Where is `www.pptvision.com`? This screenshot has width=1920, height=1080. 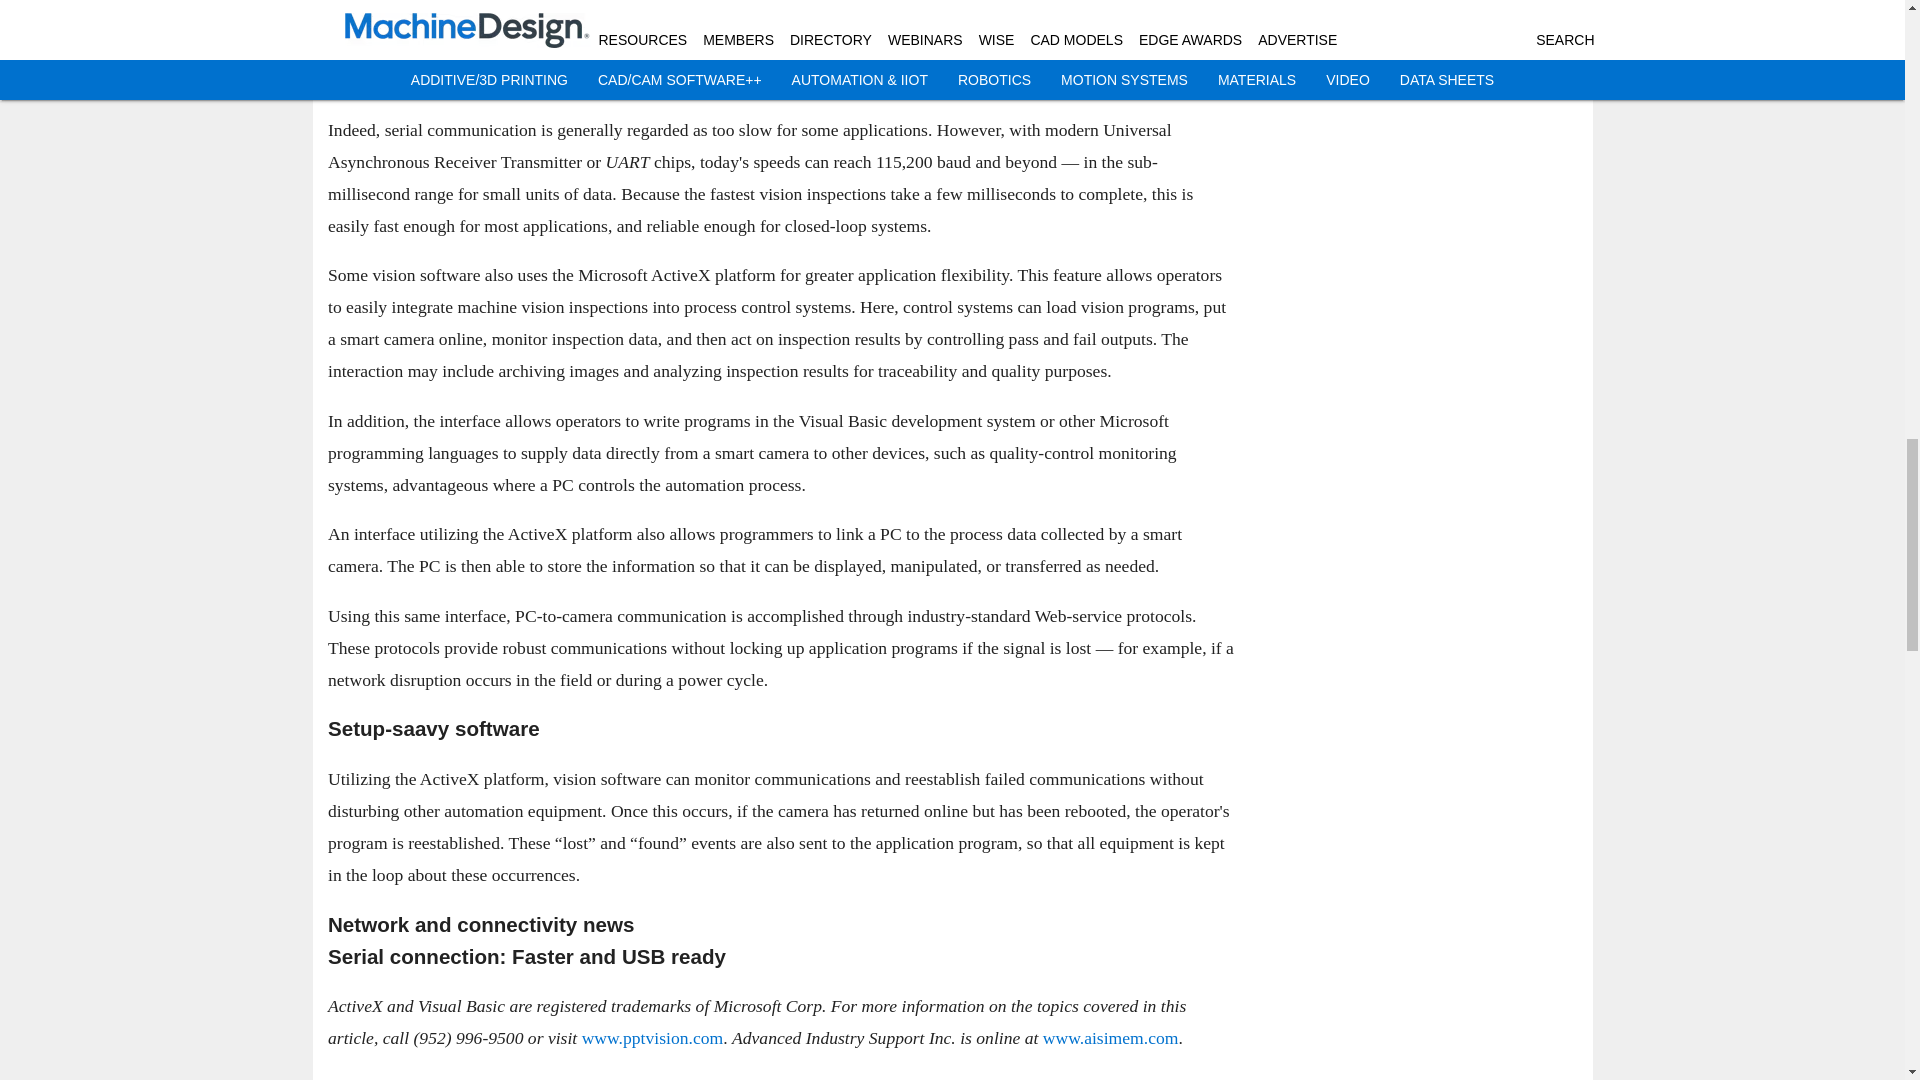 www.pptvision.com is located at coordinates (652, 1038).